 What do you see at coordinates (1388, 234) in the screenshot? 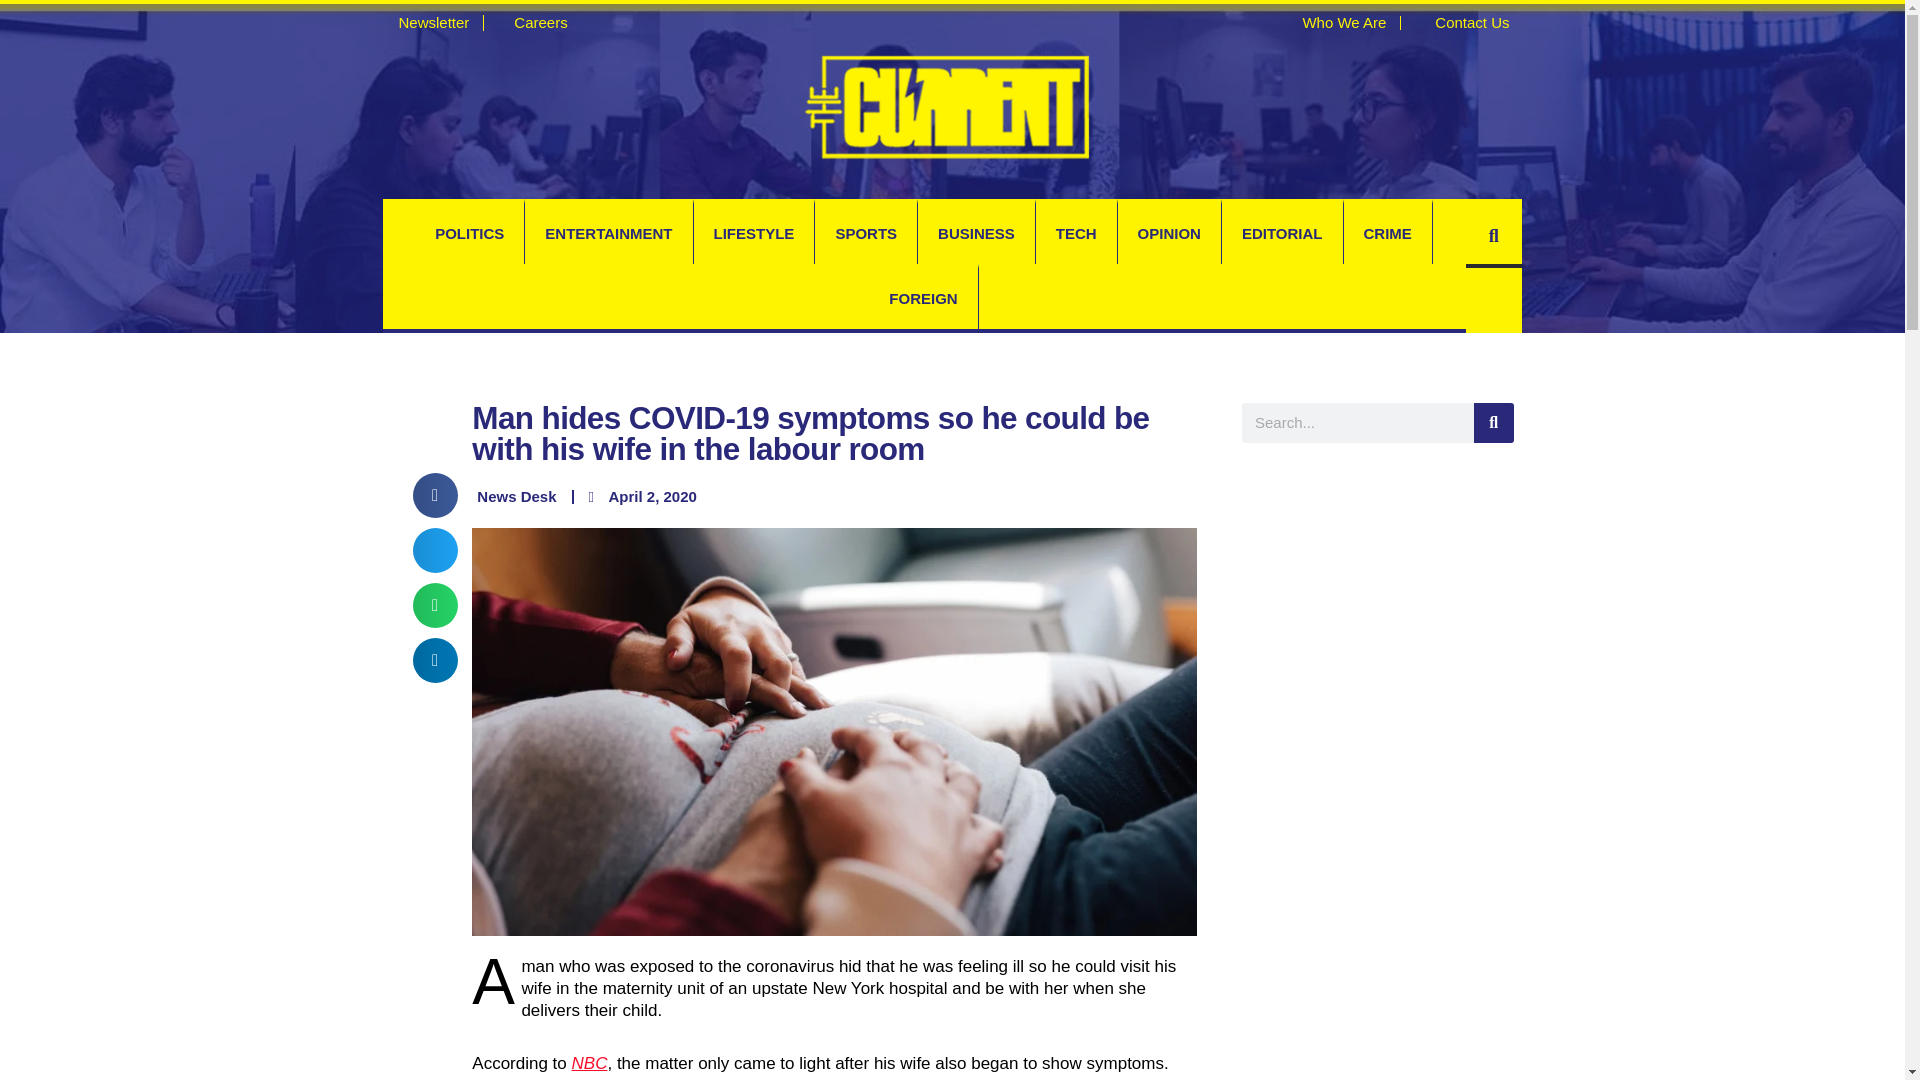
I see `CRIME` at bounding box center [1388, 234].